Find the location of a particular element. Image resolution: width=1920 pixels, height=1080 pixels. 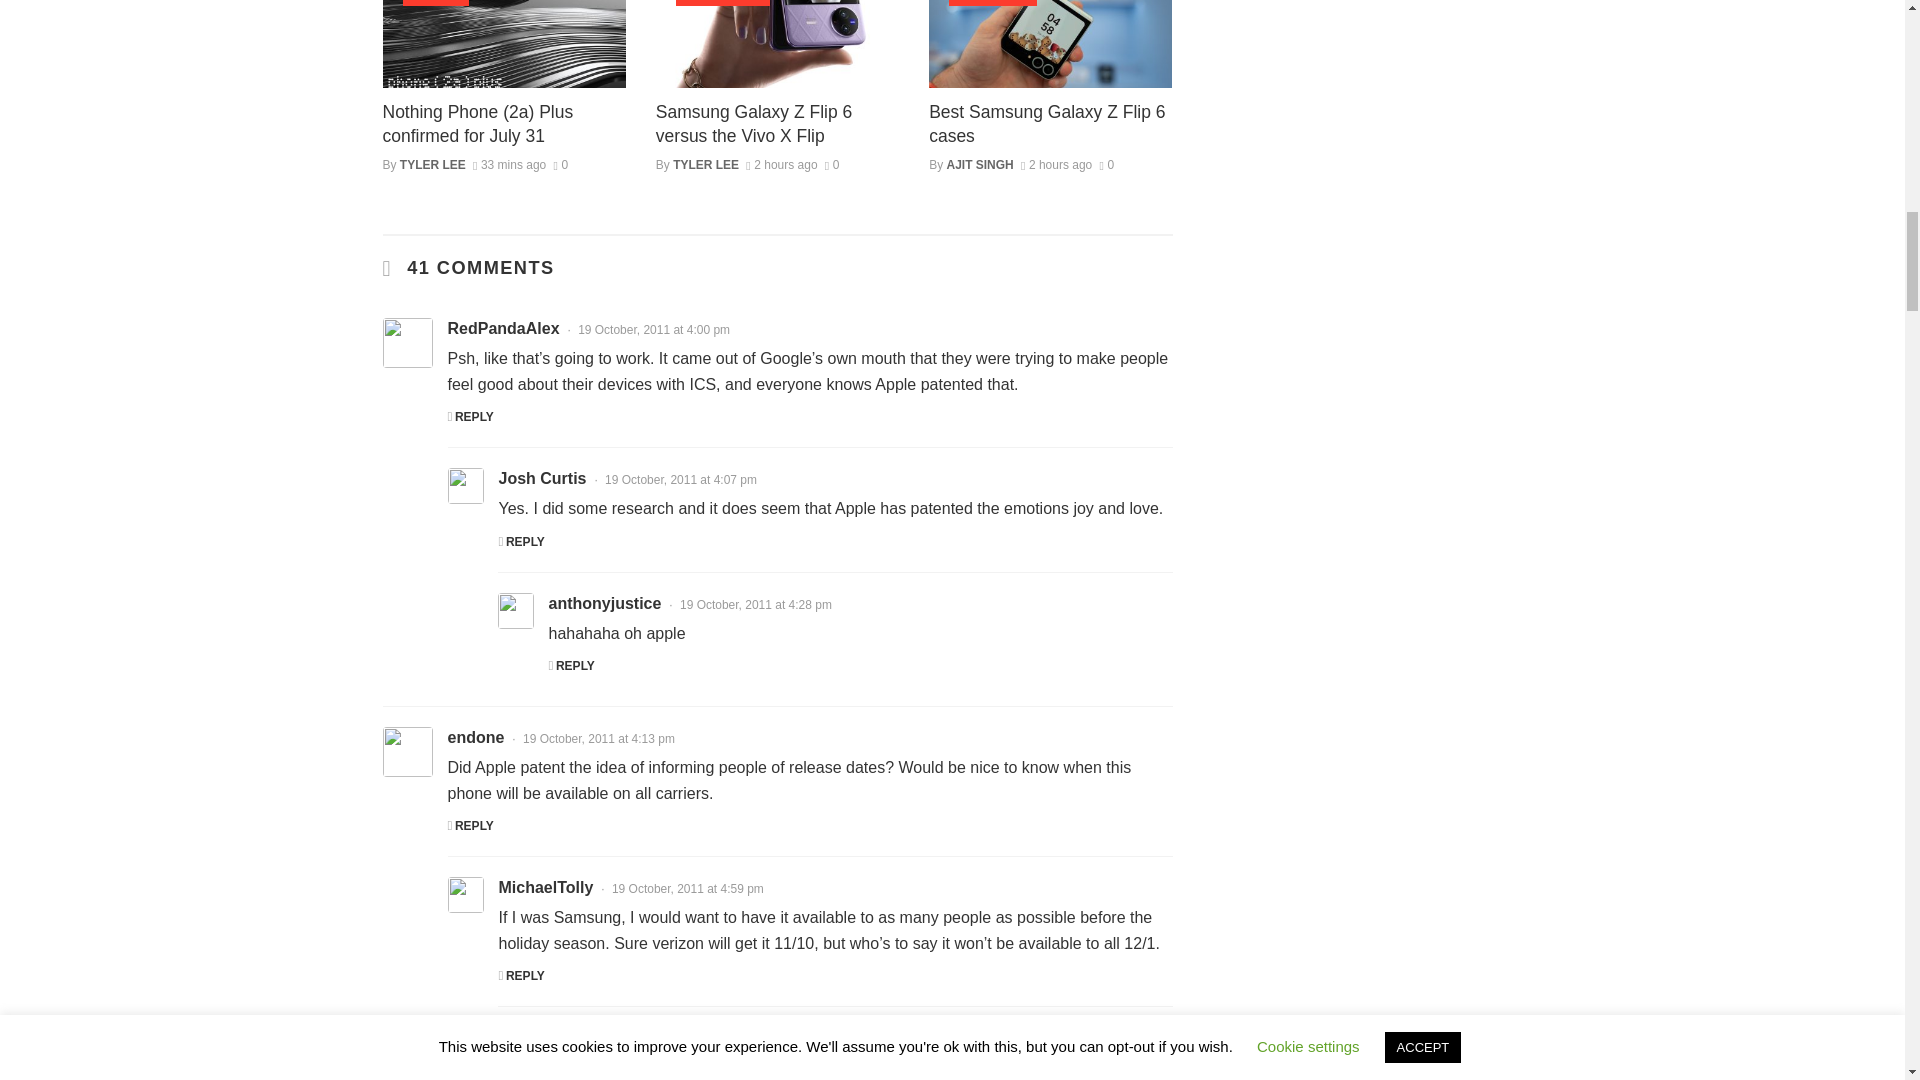

July 18, 2024 at 9:19 am is located at coordinates (508, 164).